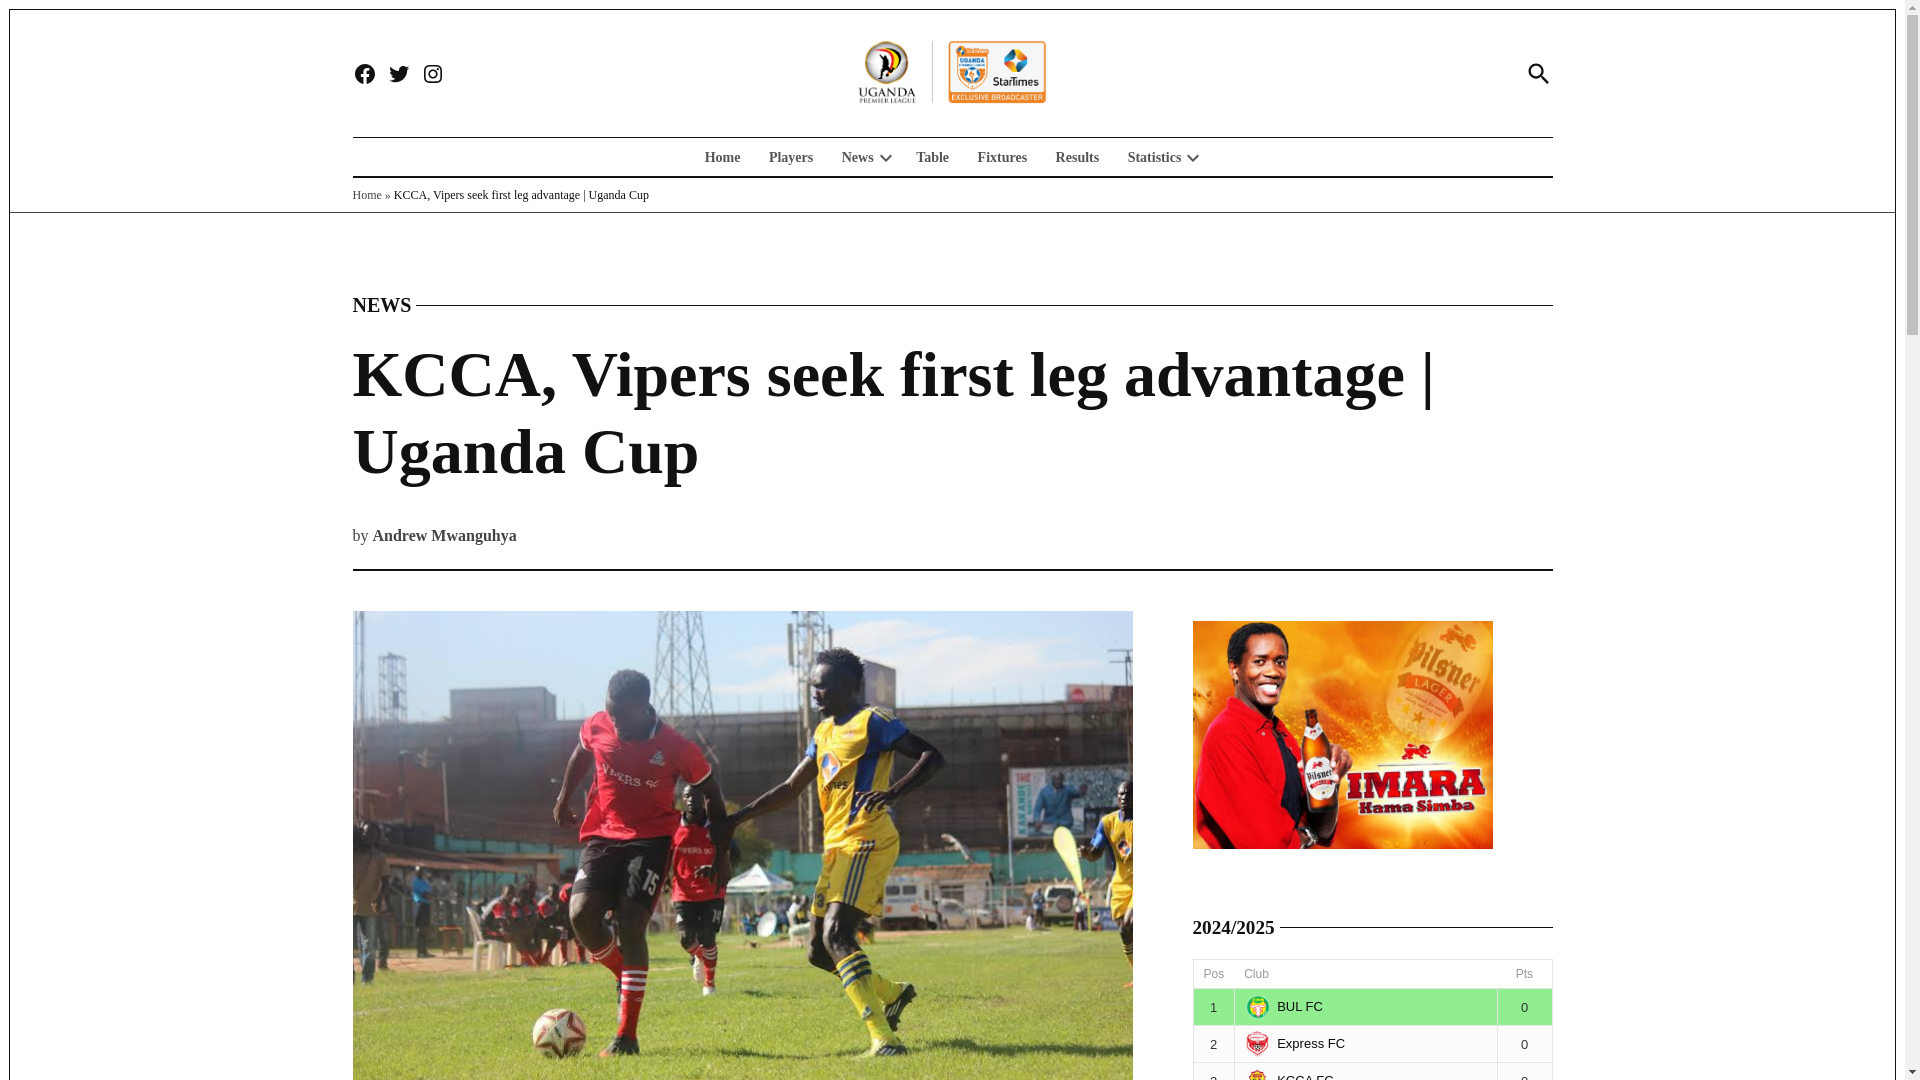 The image size is (1920, 1080). Describe the element at coordinates (852, 156) in the screenshot. I see `News` at that location.